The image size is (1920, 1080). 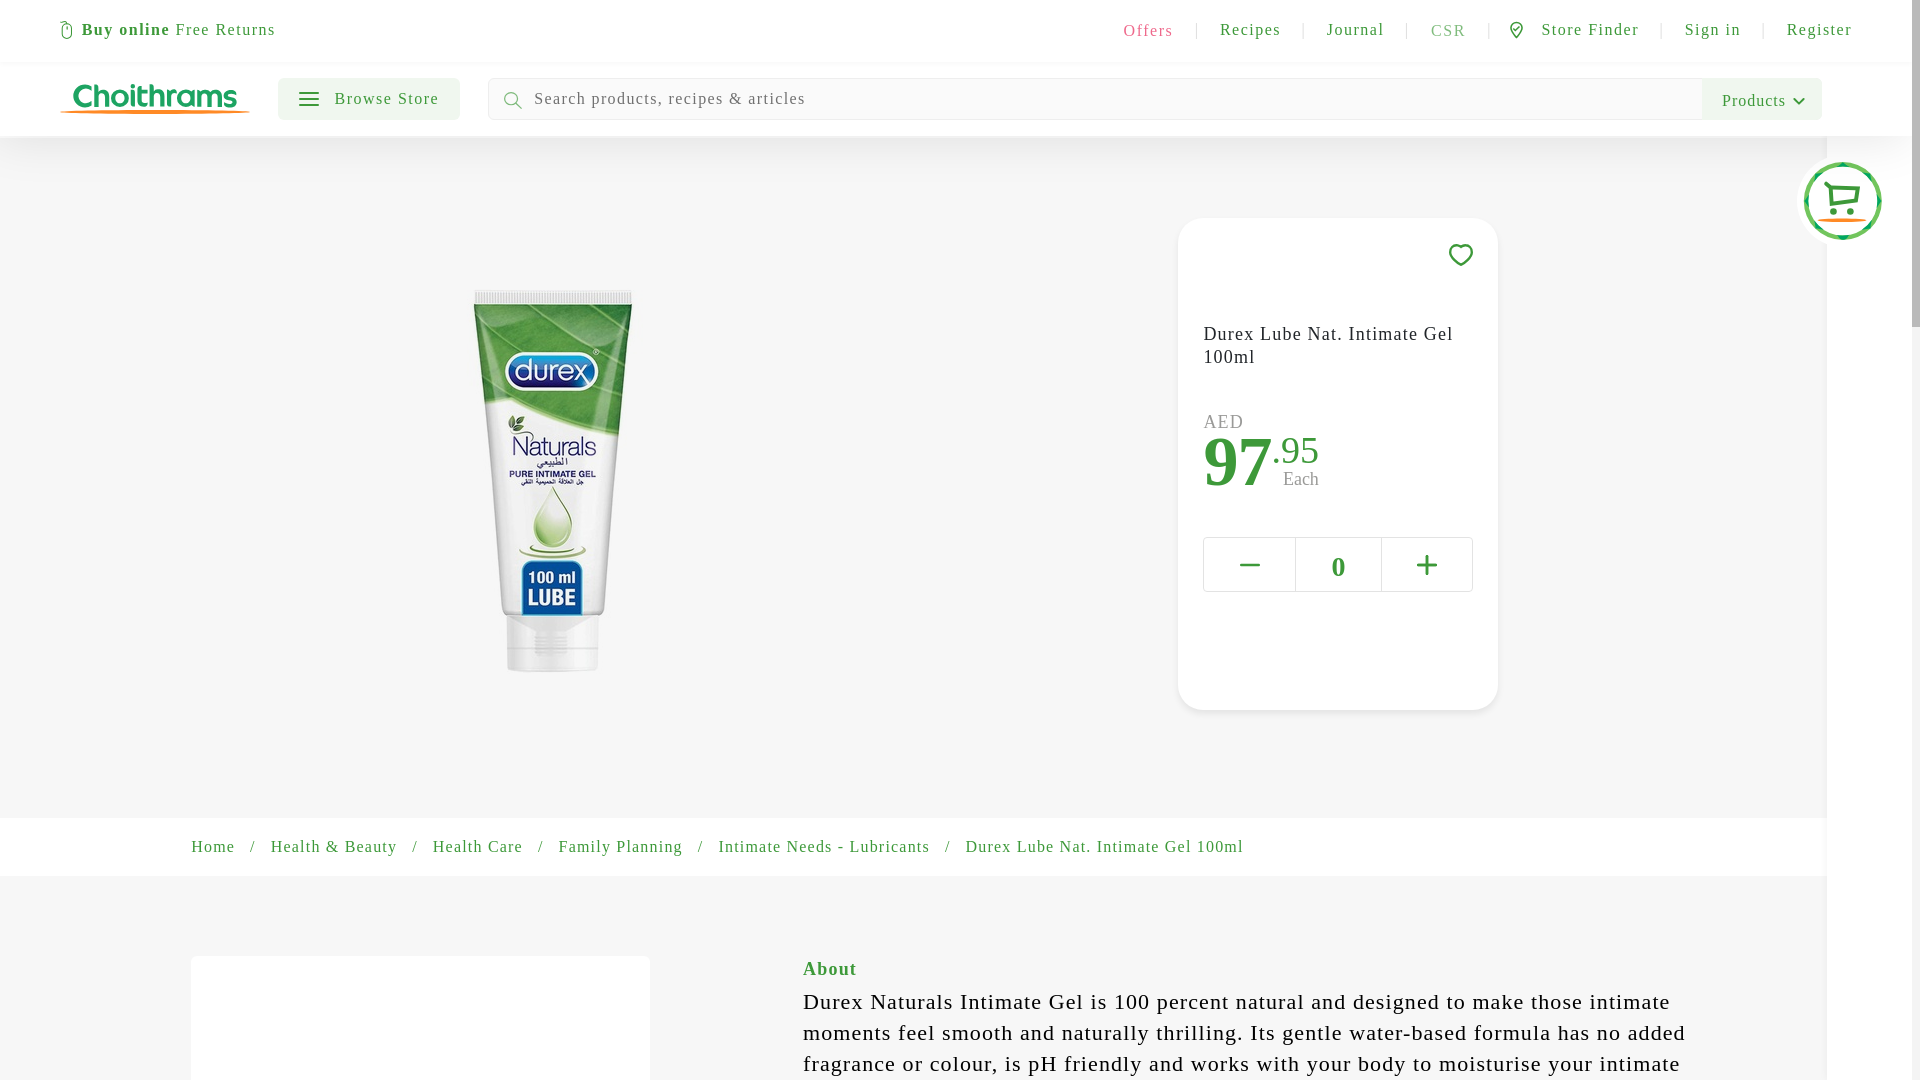 What do you see at coordinates (1355, 26) in the screenshot?
I see `Journal` at bounding box center [1355, 26].